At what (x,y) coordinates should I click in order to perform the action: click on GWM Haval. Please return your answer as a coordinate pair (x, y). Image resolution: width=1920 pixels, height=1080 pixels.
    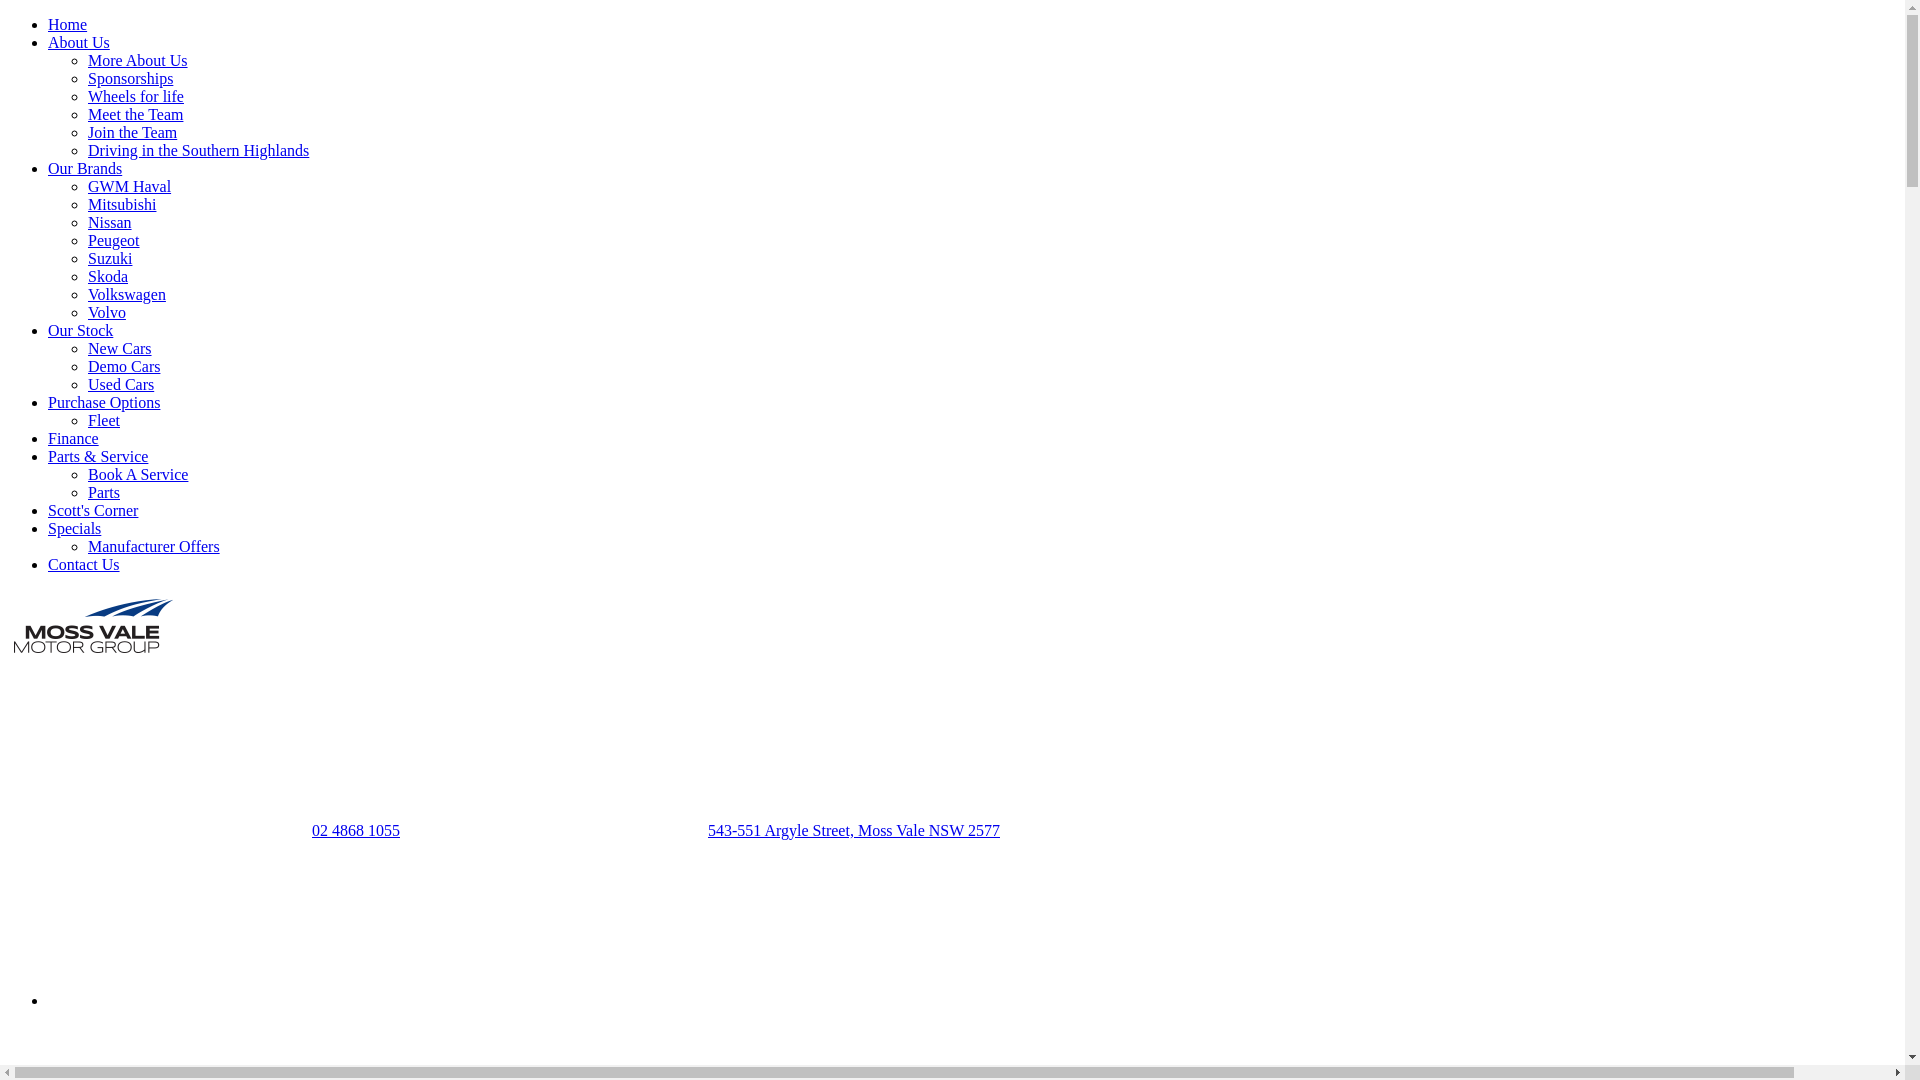
    Looking at the image, I should click on (130, 186).